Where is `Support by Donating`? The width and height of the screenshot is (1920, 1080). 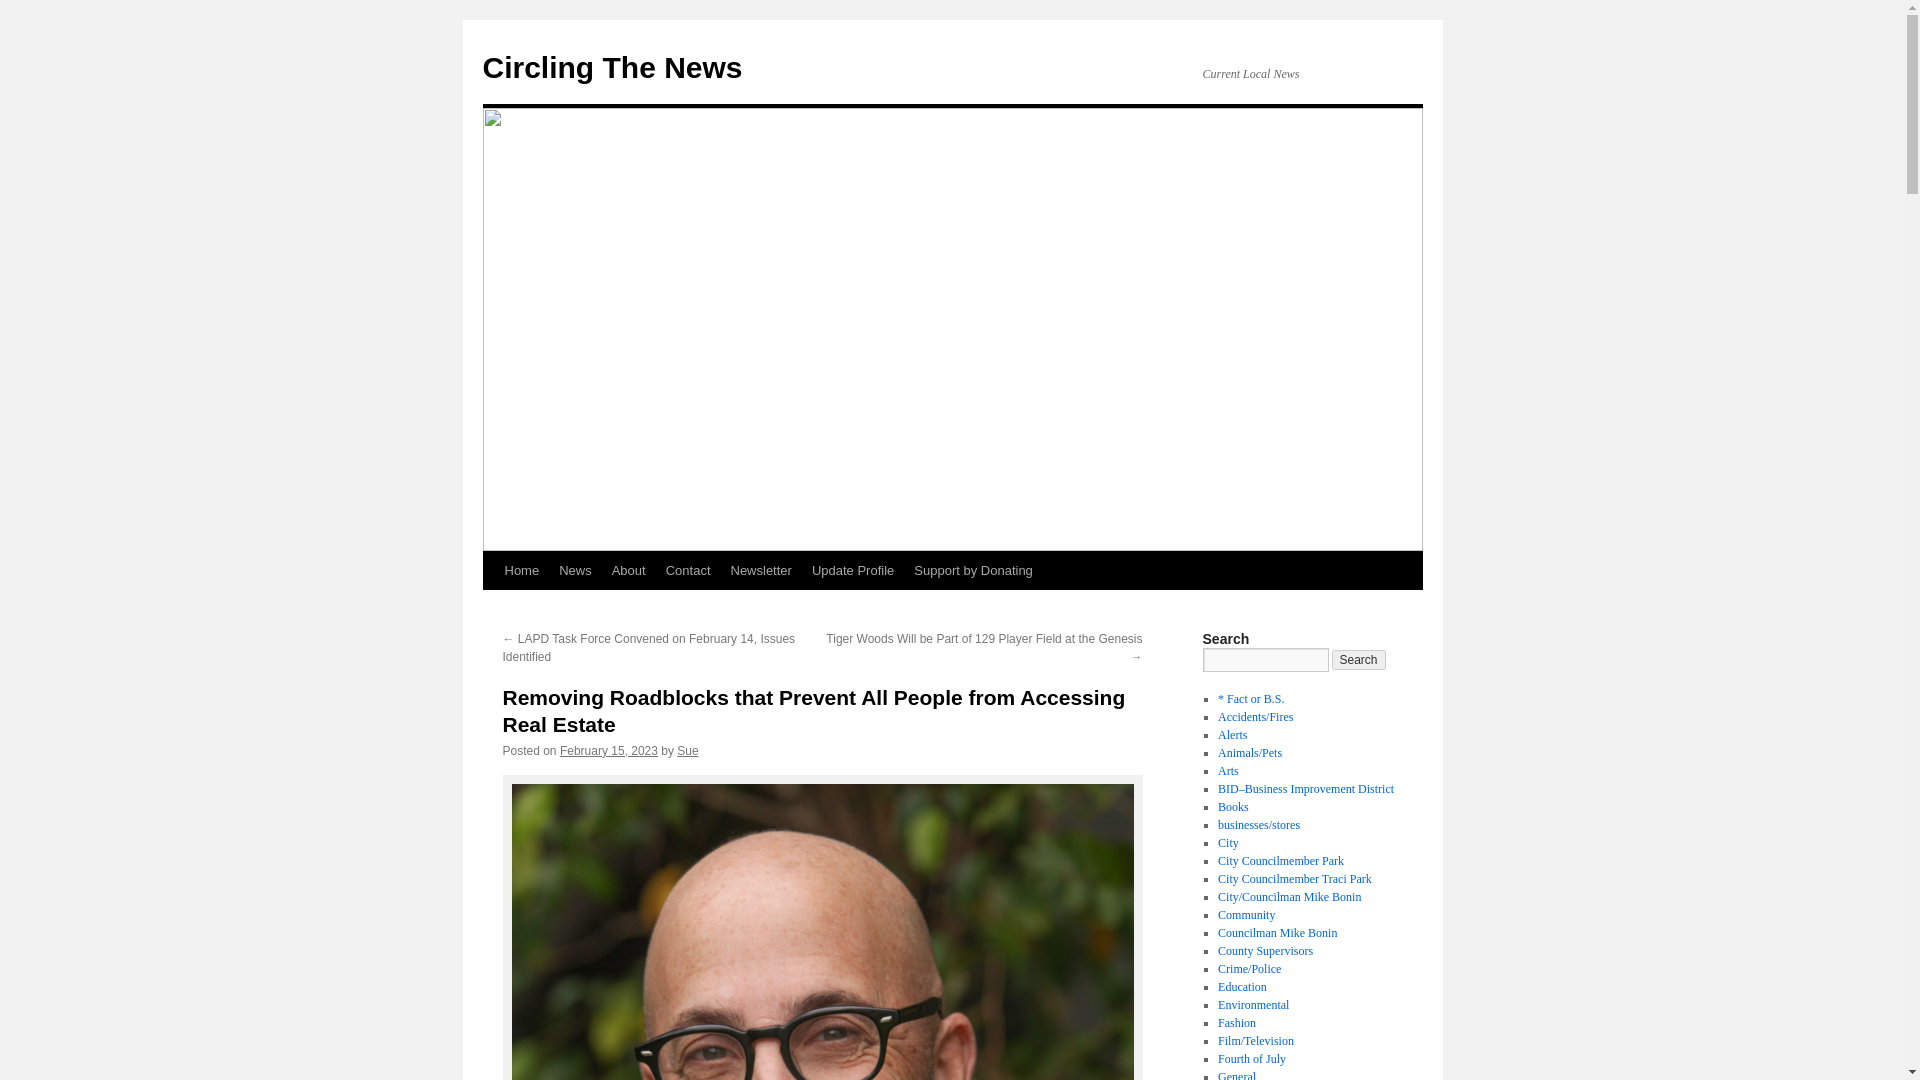
Support by Donating is located at coordinates (973, 570).